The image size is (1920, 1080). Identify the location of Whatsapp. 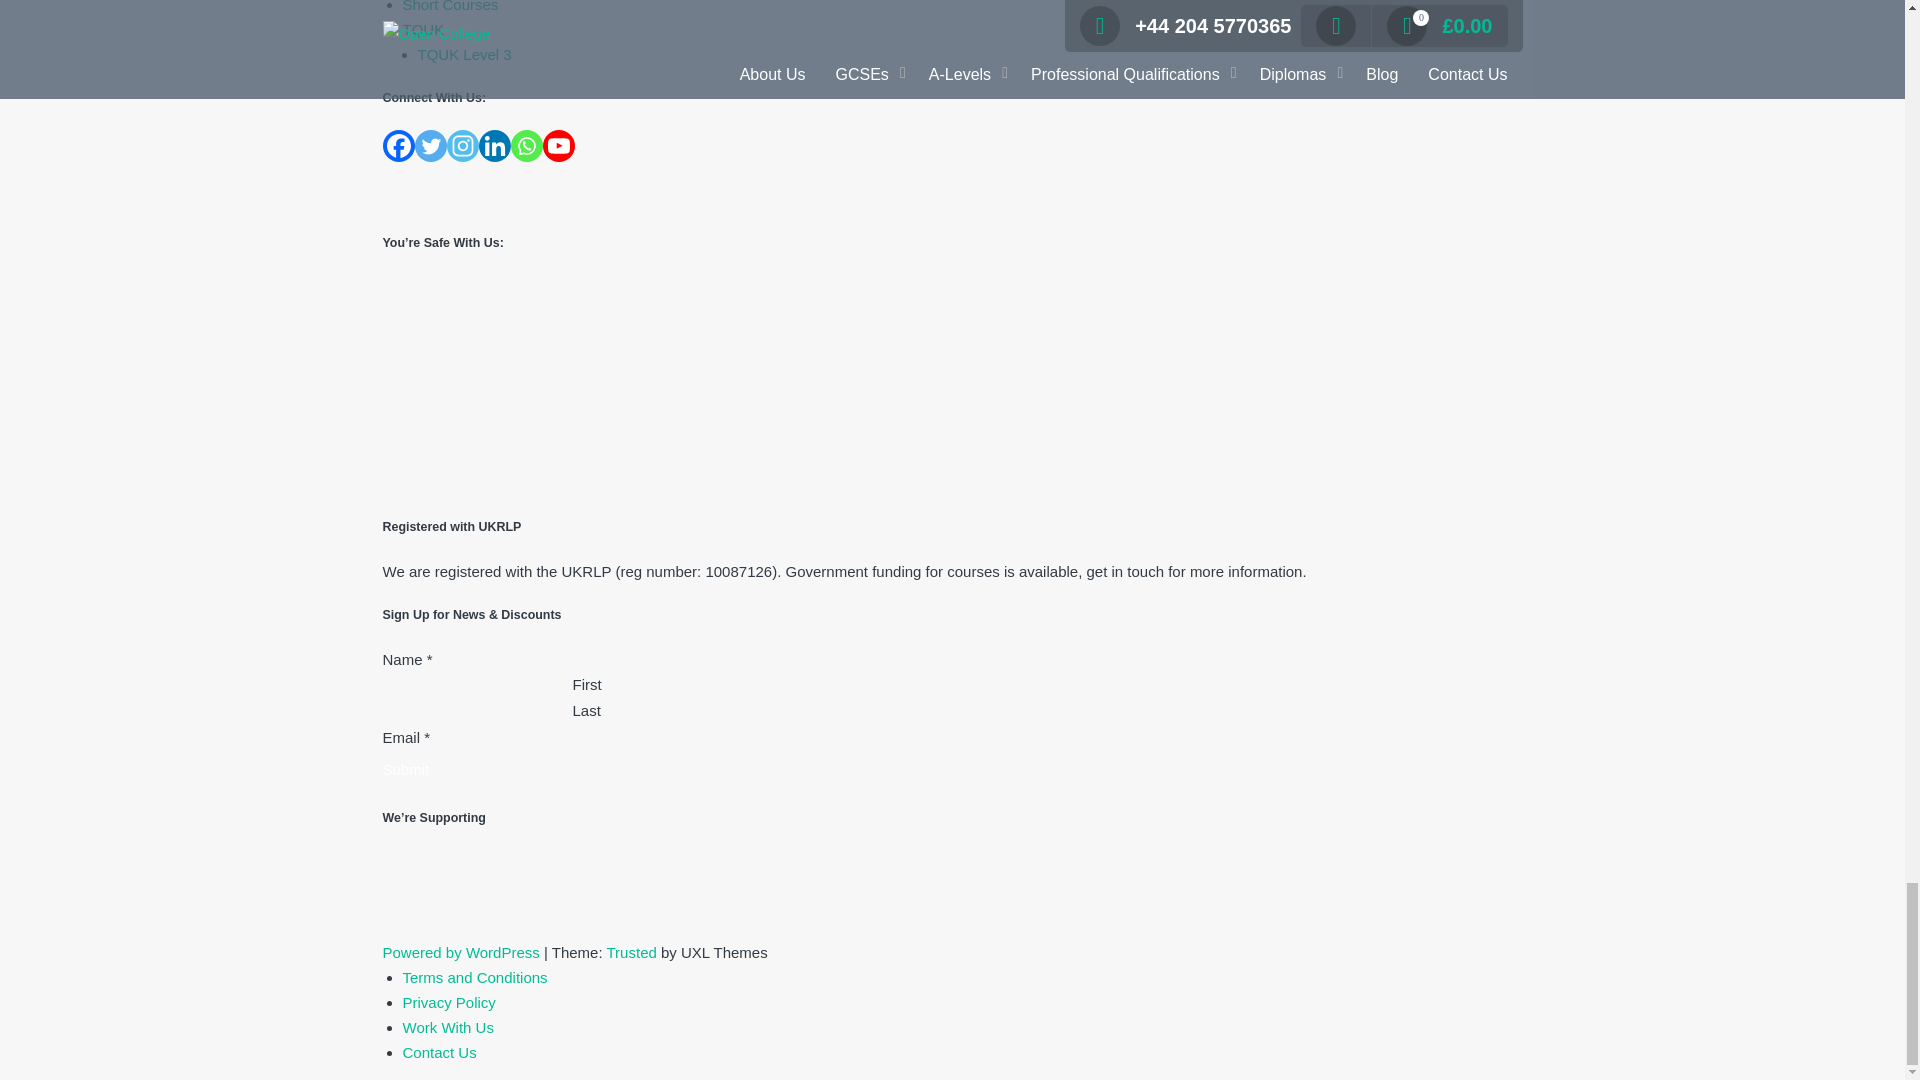
(526, 146).